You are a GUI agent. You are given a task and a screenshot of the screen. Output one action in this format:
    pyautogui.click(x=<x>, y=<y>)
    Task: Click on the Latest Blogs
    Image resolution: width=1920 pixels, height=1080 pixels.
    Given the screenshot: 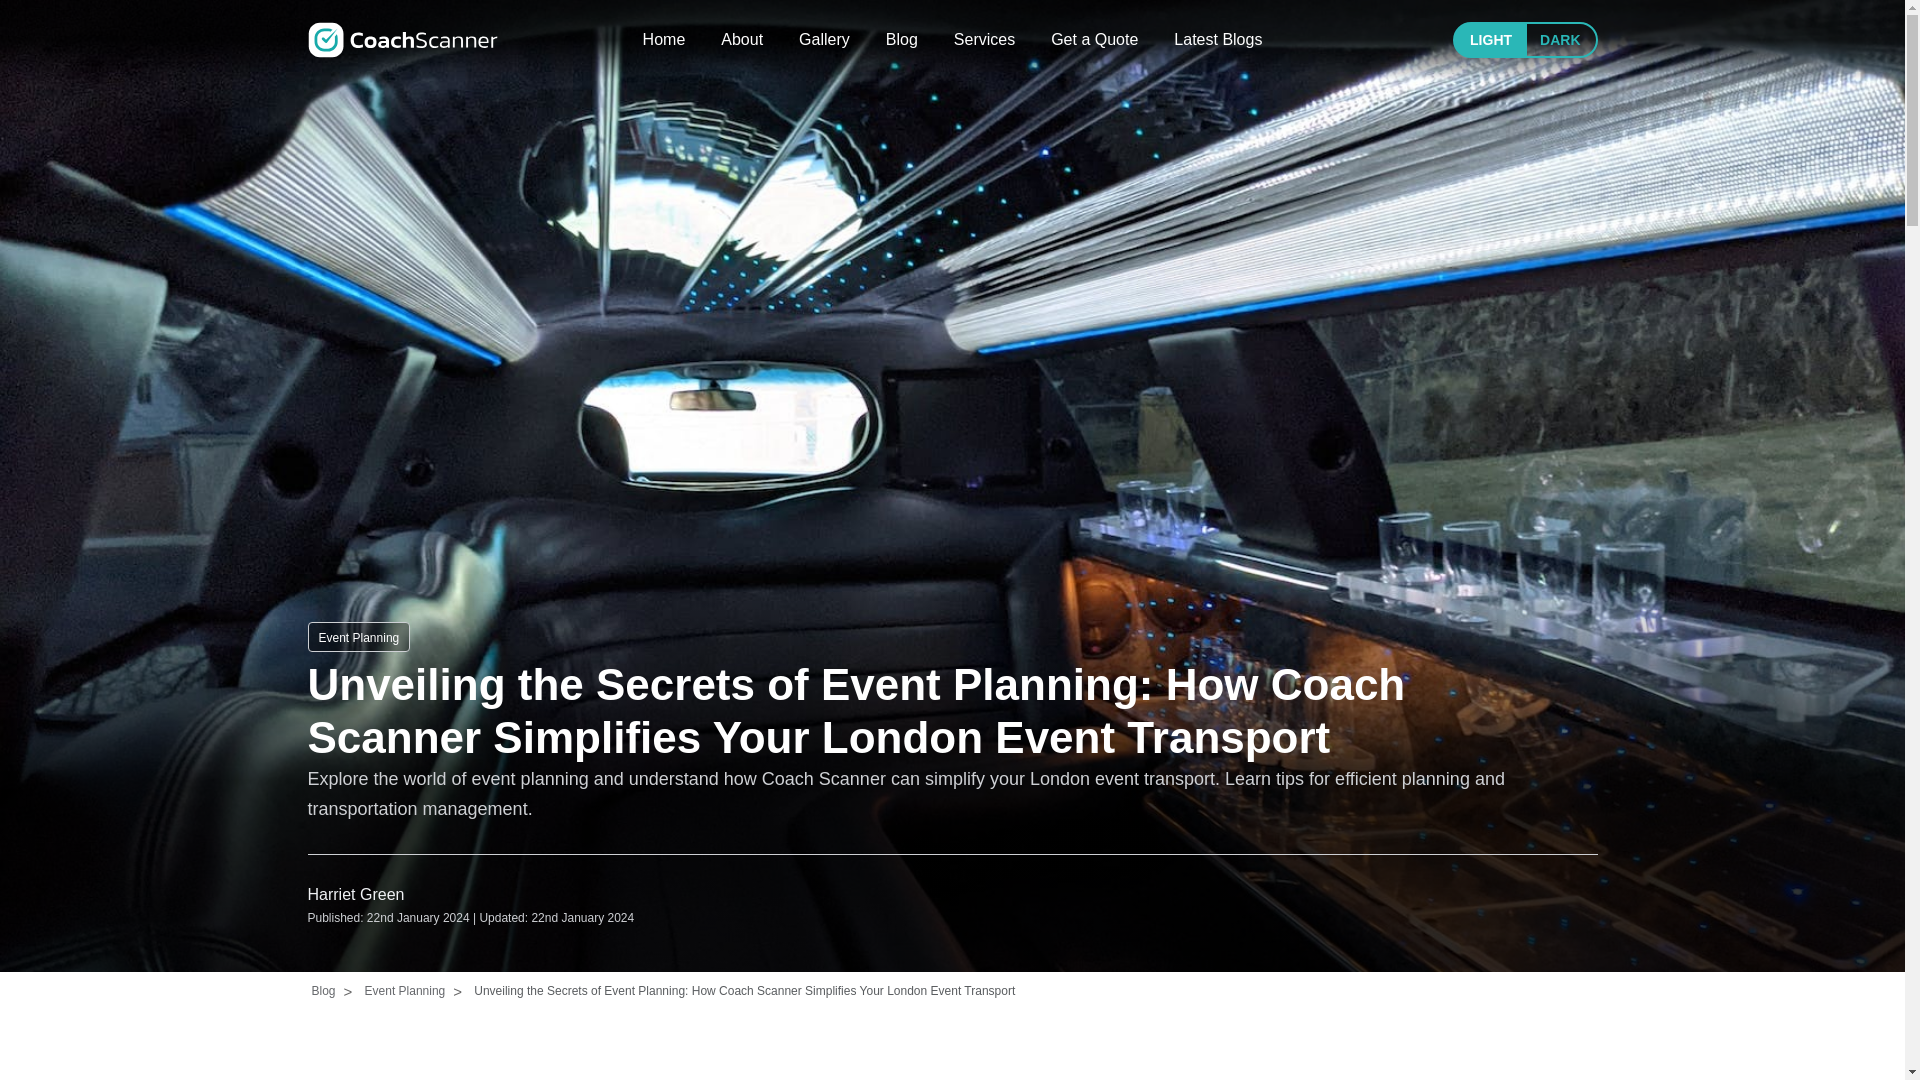 What is the action you would take?
    pyautogui.click(x=1217, y=40)
    